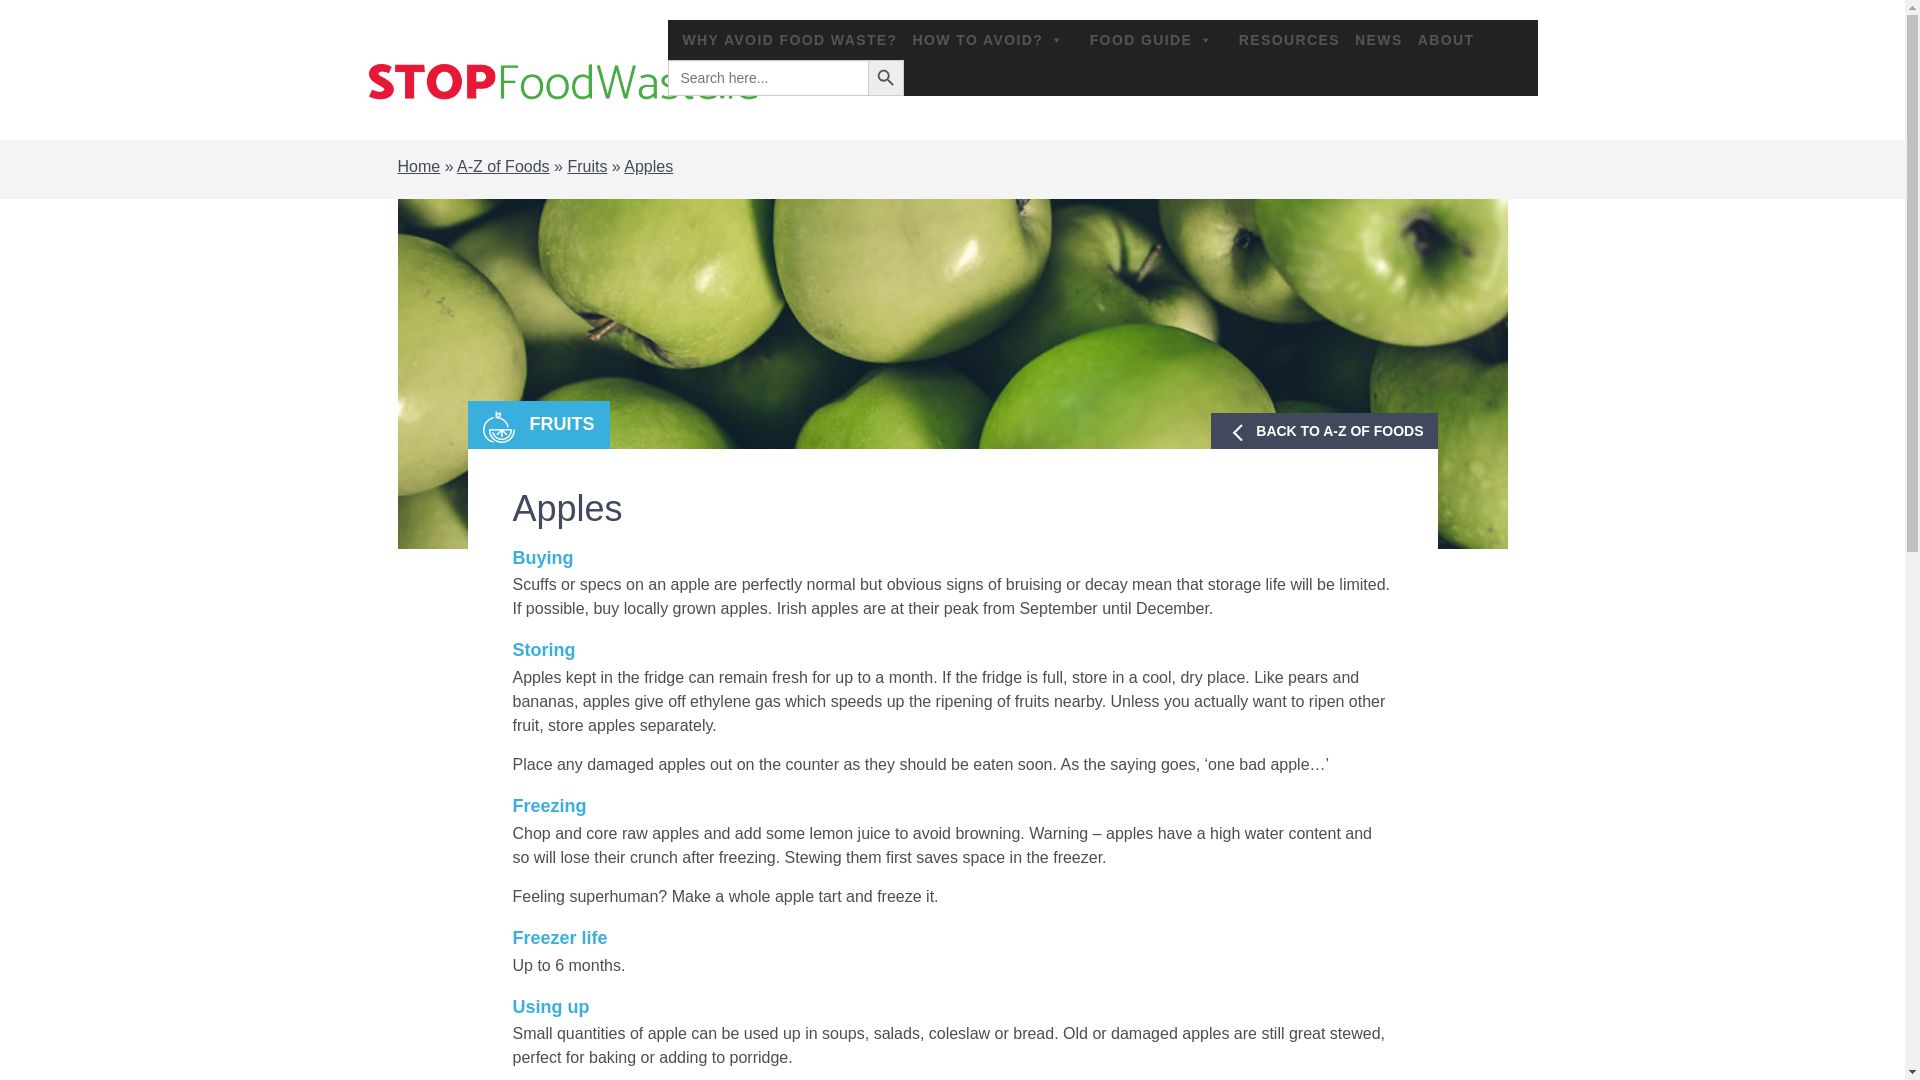 This screenshot has height=1080, width=1920. I want to click on Home, so click(419, 166).